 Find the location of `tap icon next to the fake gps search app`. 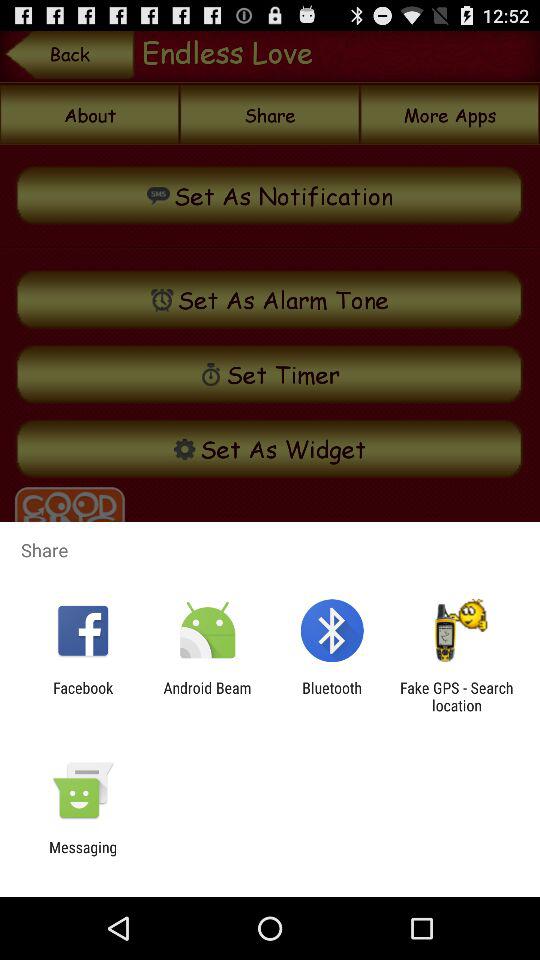

tap icon next to the fake gps search app is located at coordinates (332, 696).